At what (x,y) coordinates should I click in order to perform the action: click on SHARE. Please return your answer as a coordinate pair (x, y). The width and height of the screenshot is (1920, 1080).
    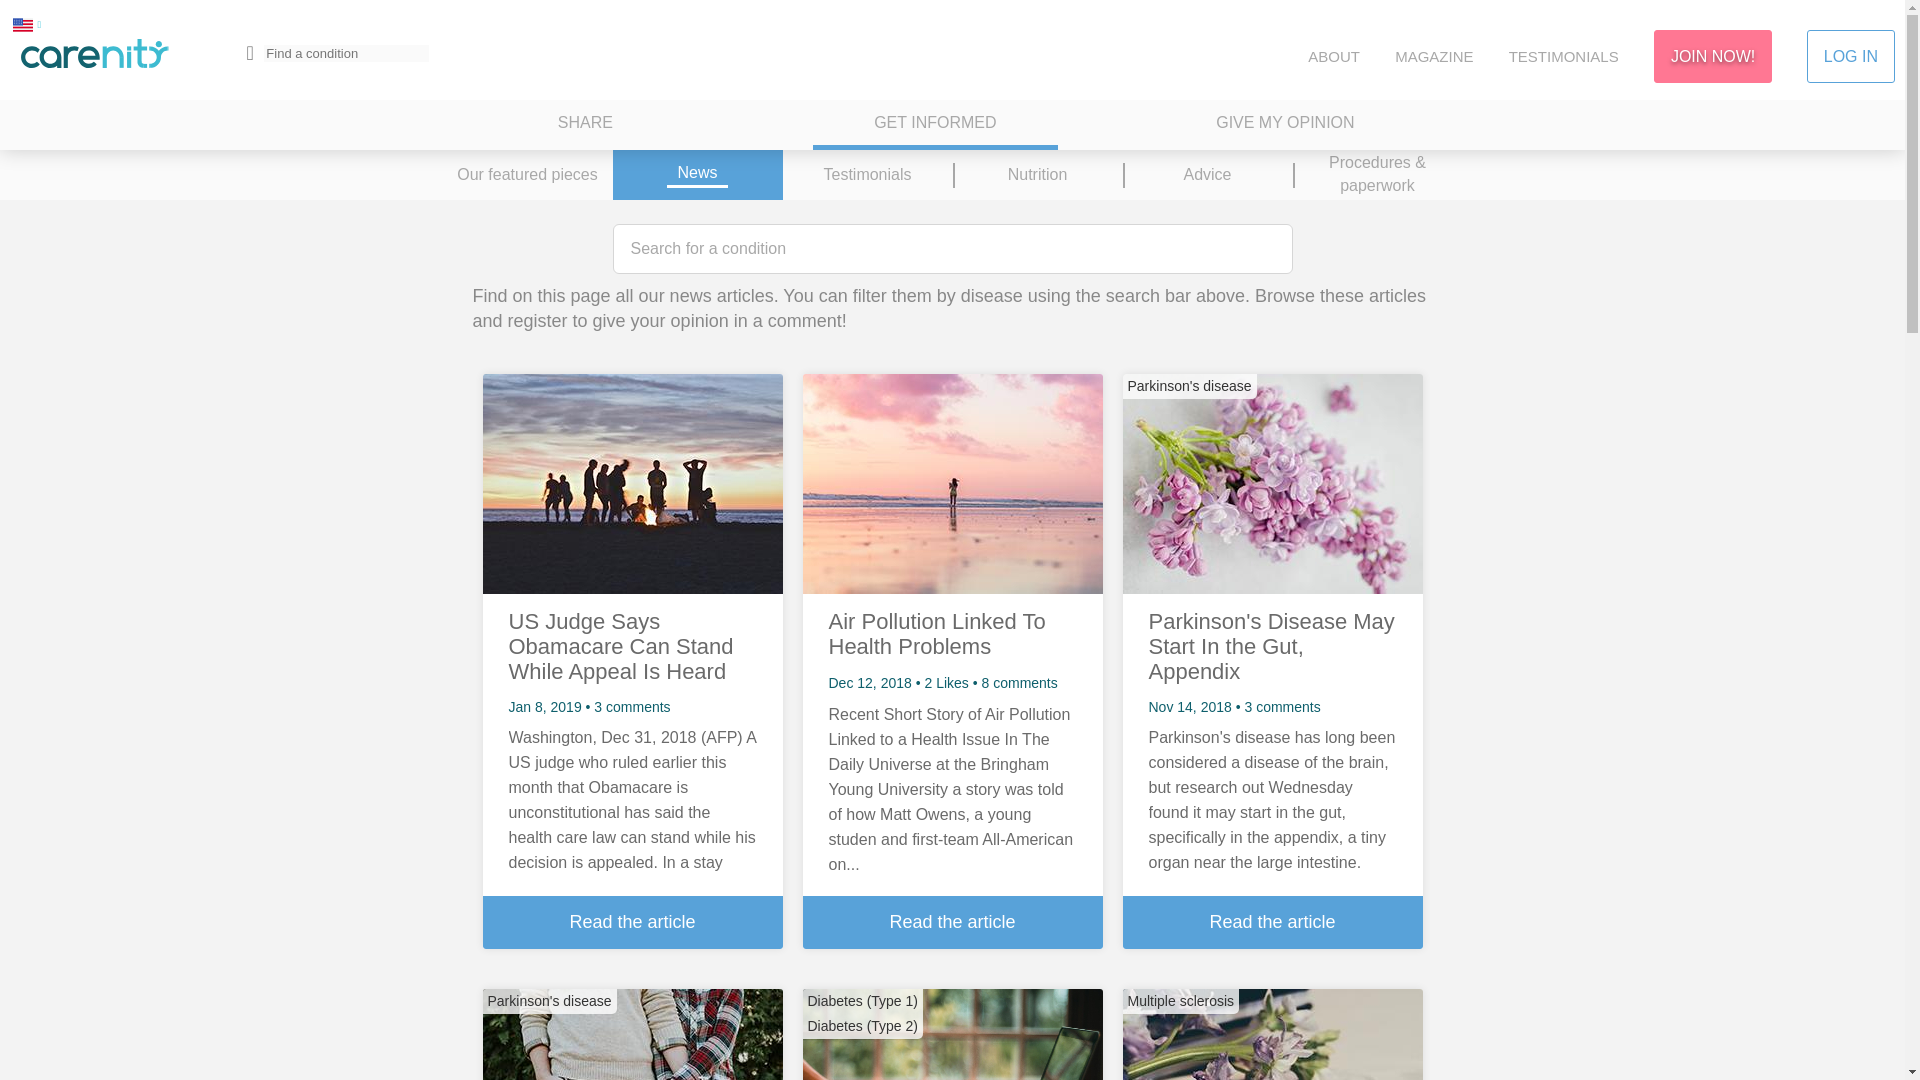
    Looking at the image, I should click on (585, 125).